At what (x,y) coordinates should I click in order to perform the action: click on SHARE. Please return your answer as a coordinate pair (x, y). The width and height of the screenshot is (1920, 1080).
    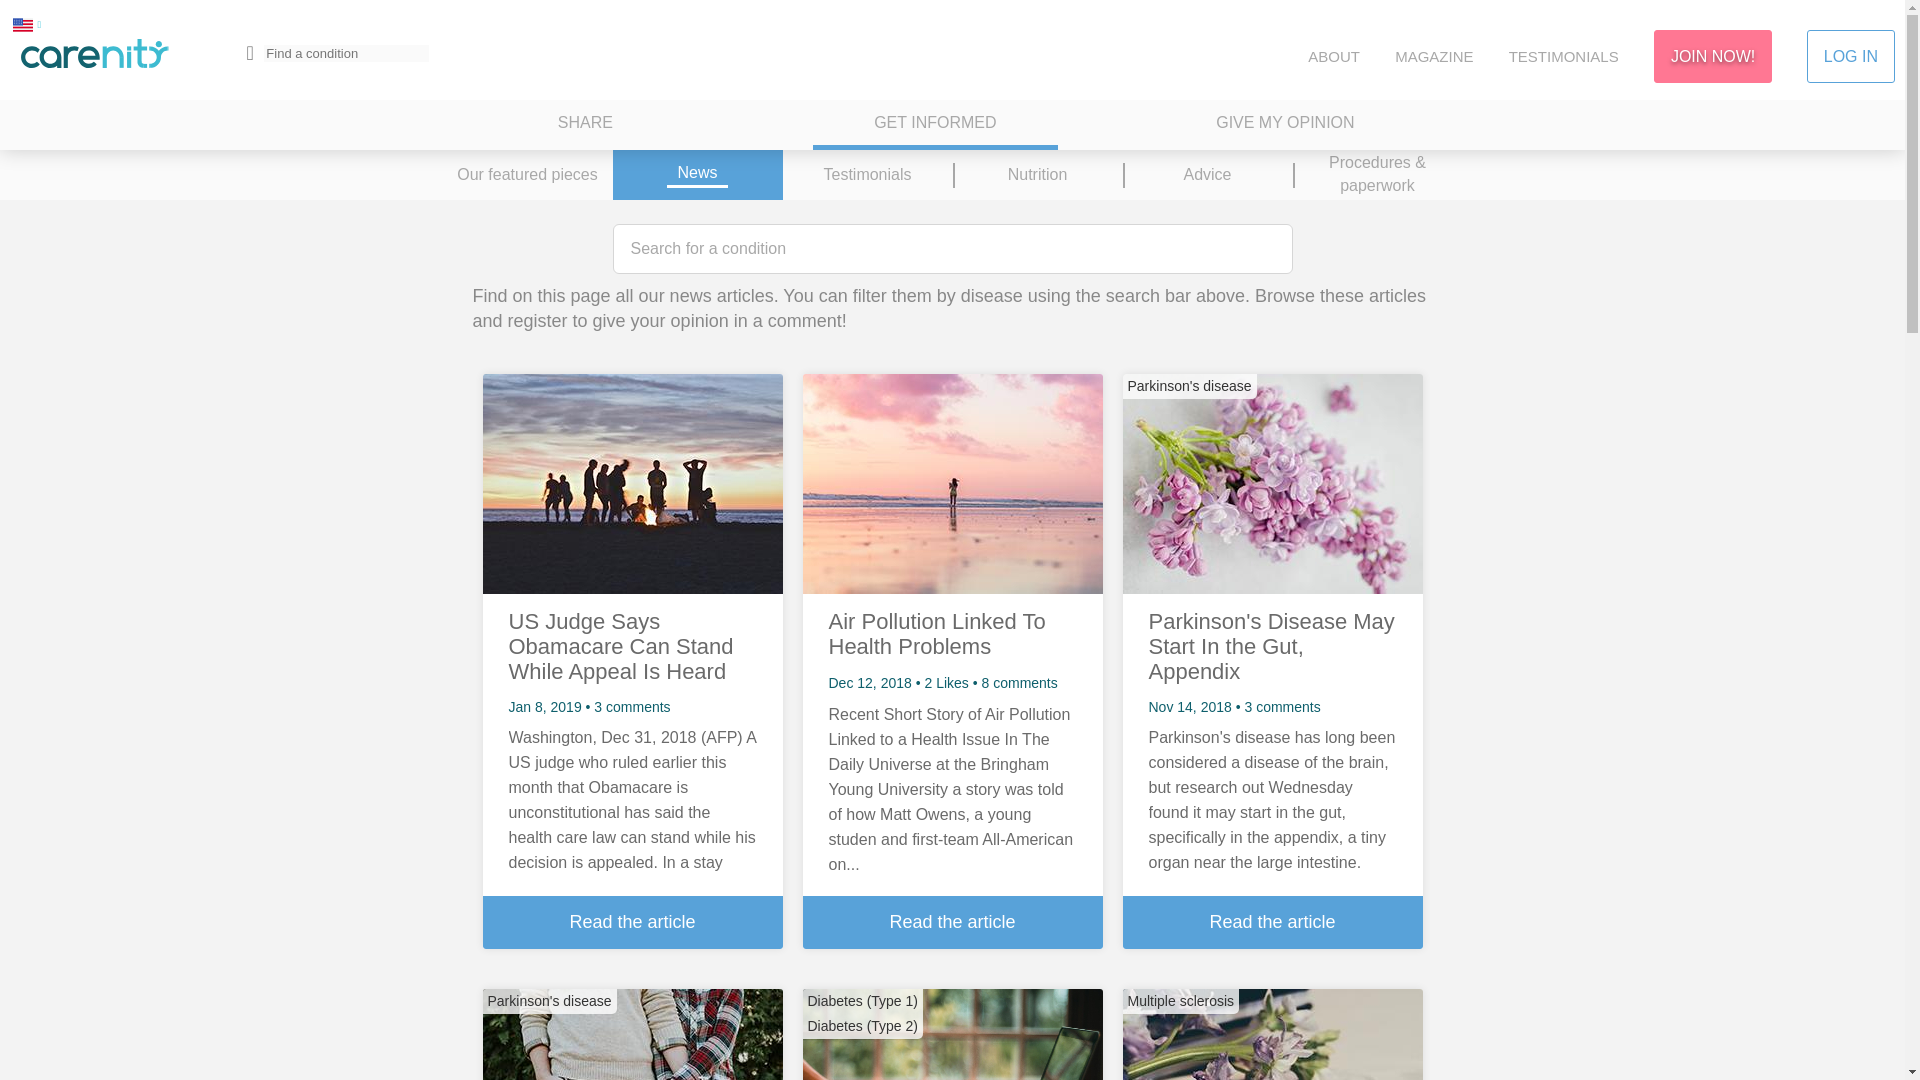
    Looking at the image, I should click on (585, 125).